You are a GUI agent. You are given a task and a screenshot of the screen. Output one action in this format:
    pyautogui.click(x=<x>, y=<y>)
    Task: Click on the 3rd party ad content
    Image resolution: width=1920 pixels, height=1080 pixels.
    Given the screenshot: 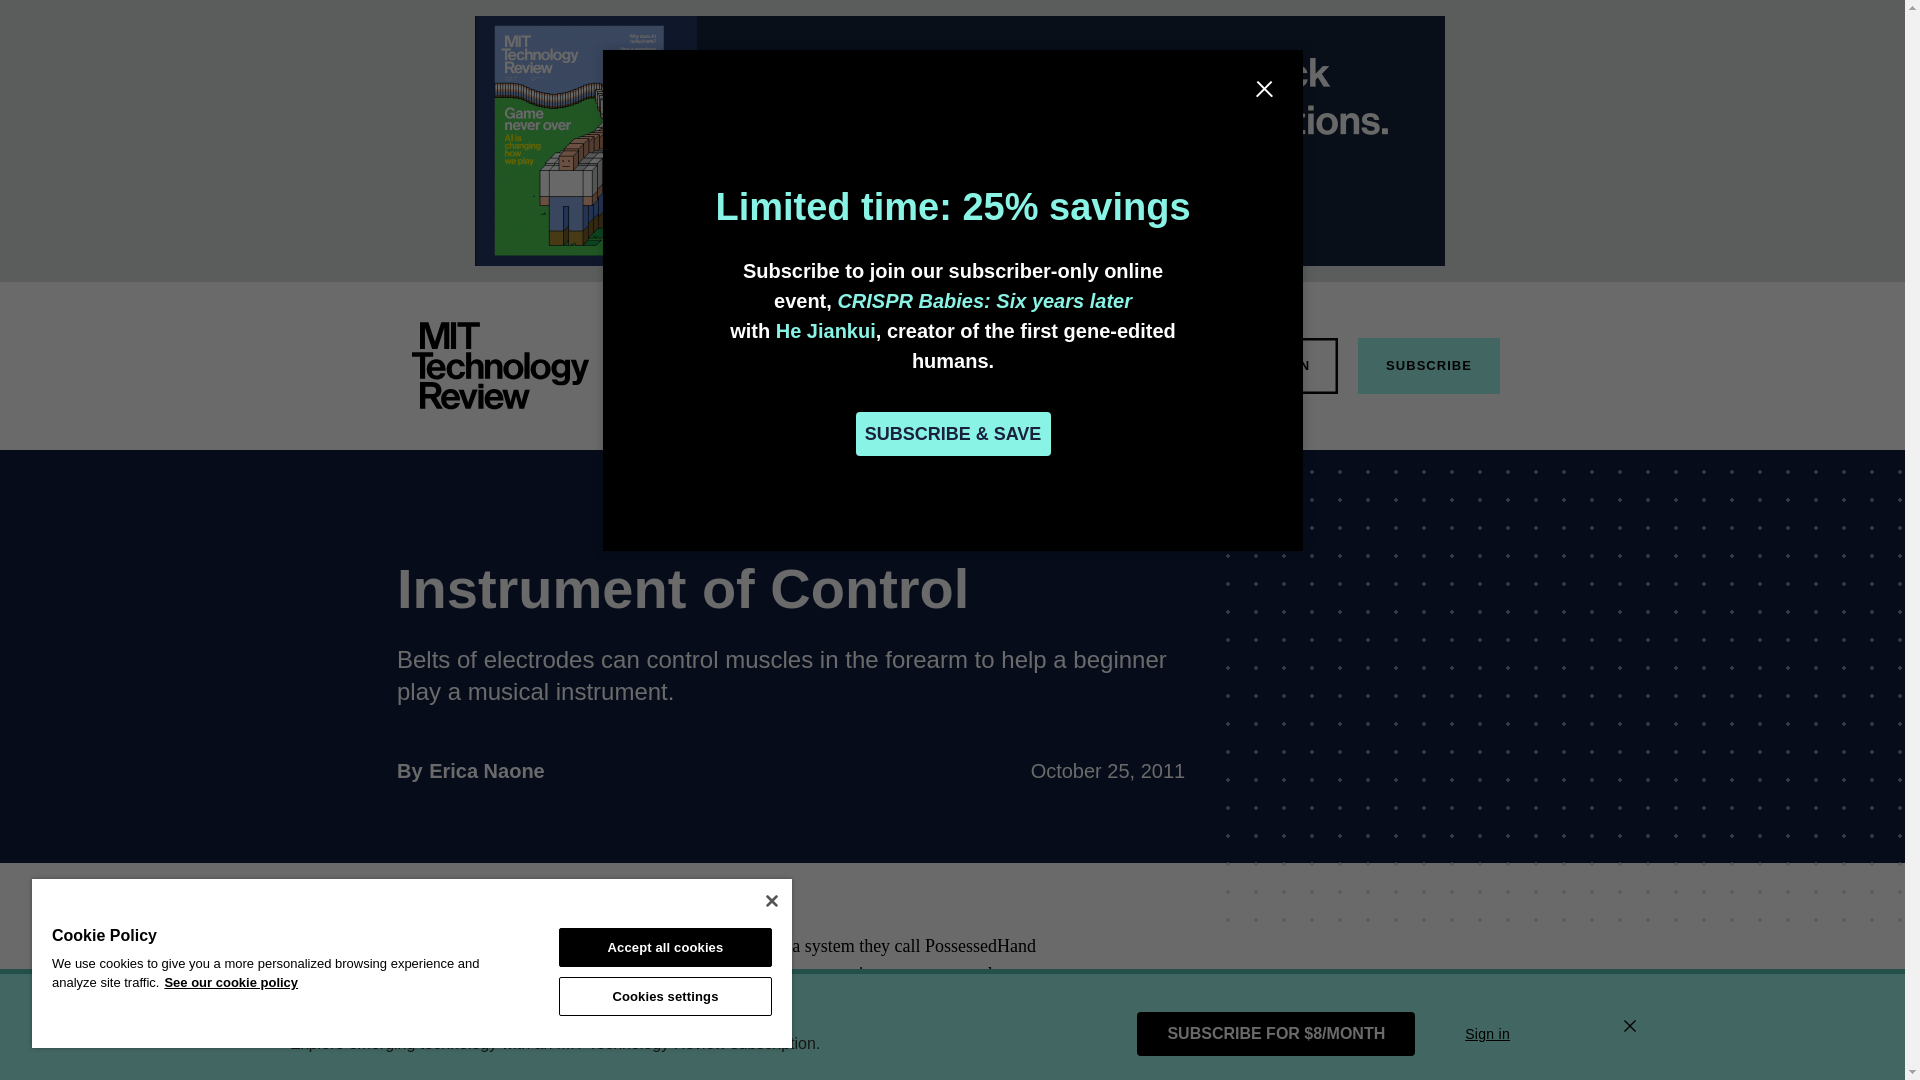 What is the action you would take?
    pyautogui.click(x=486, y=770)
    